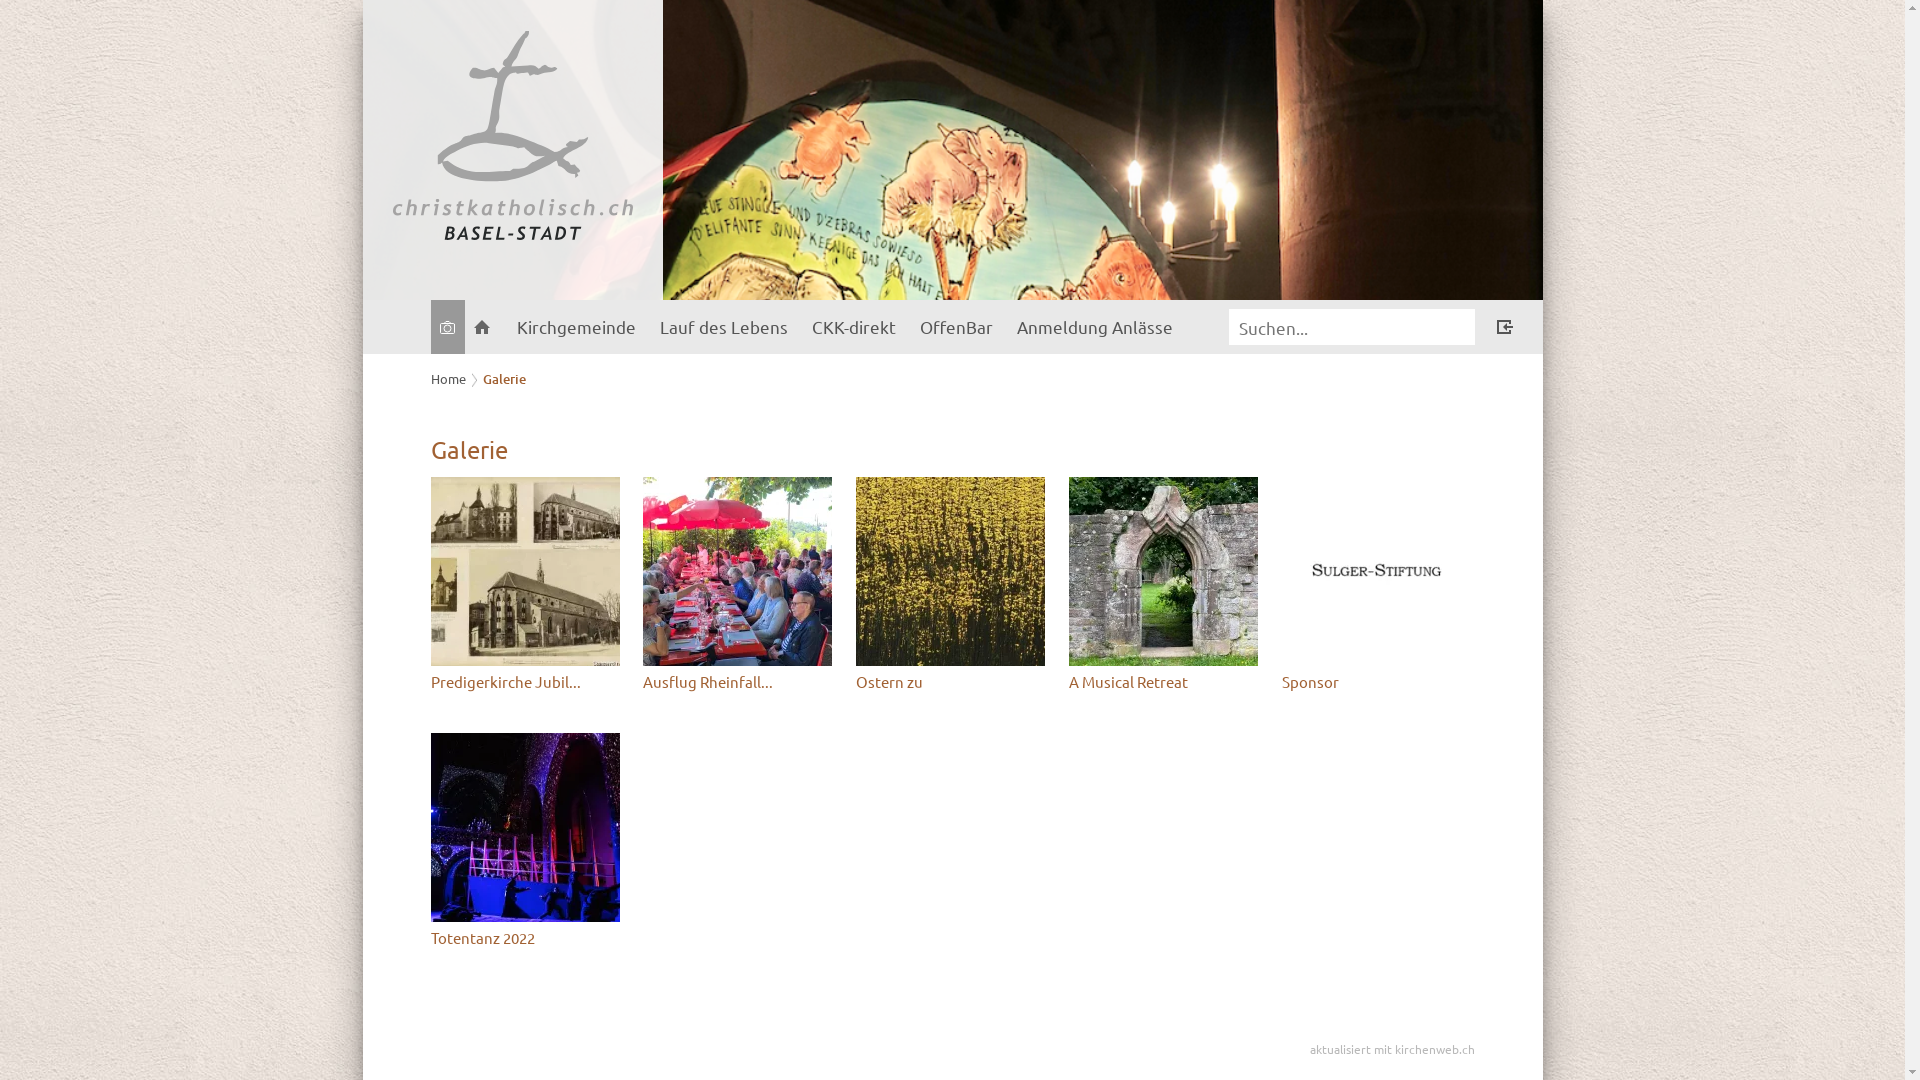 This screenshot has height=1080, width=1920. What do you see at coordinates (526, 938) in the screenshot?
I see `Totentanz 2022` at bounding box center [526, 938].